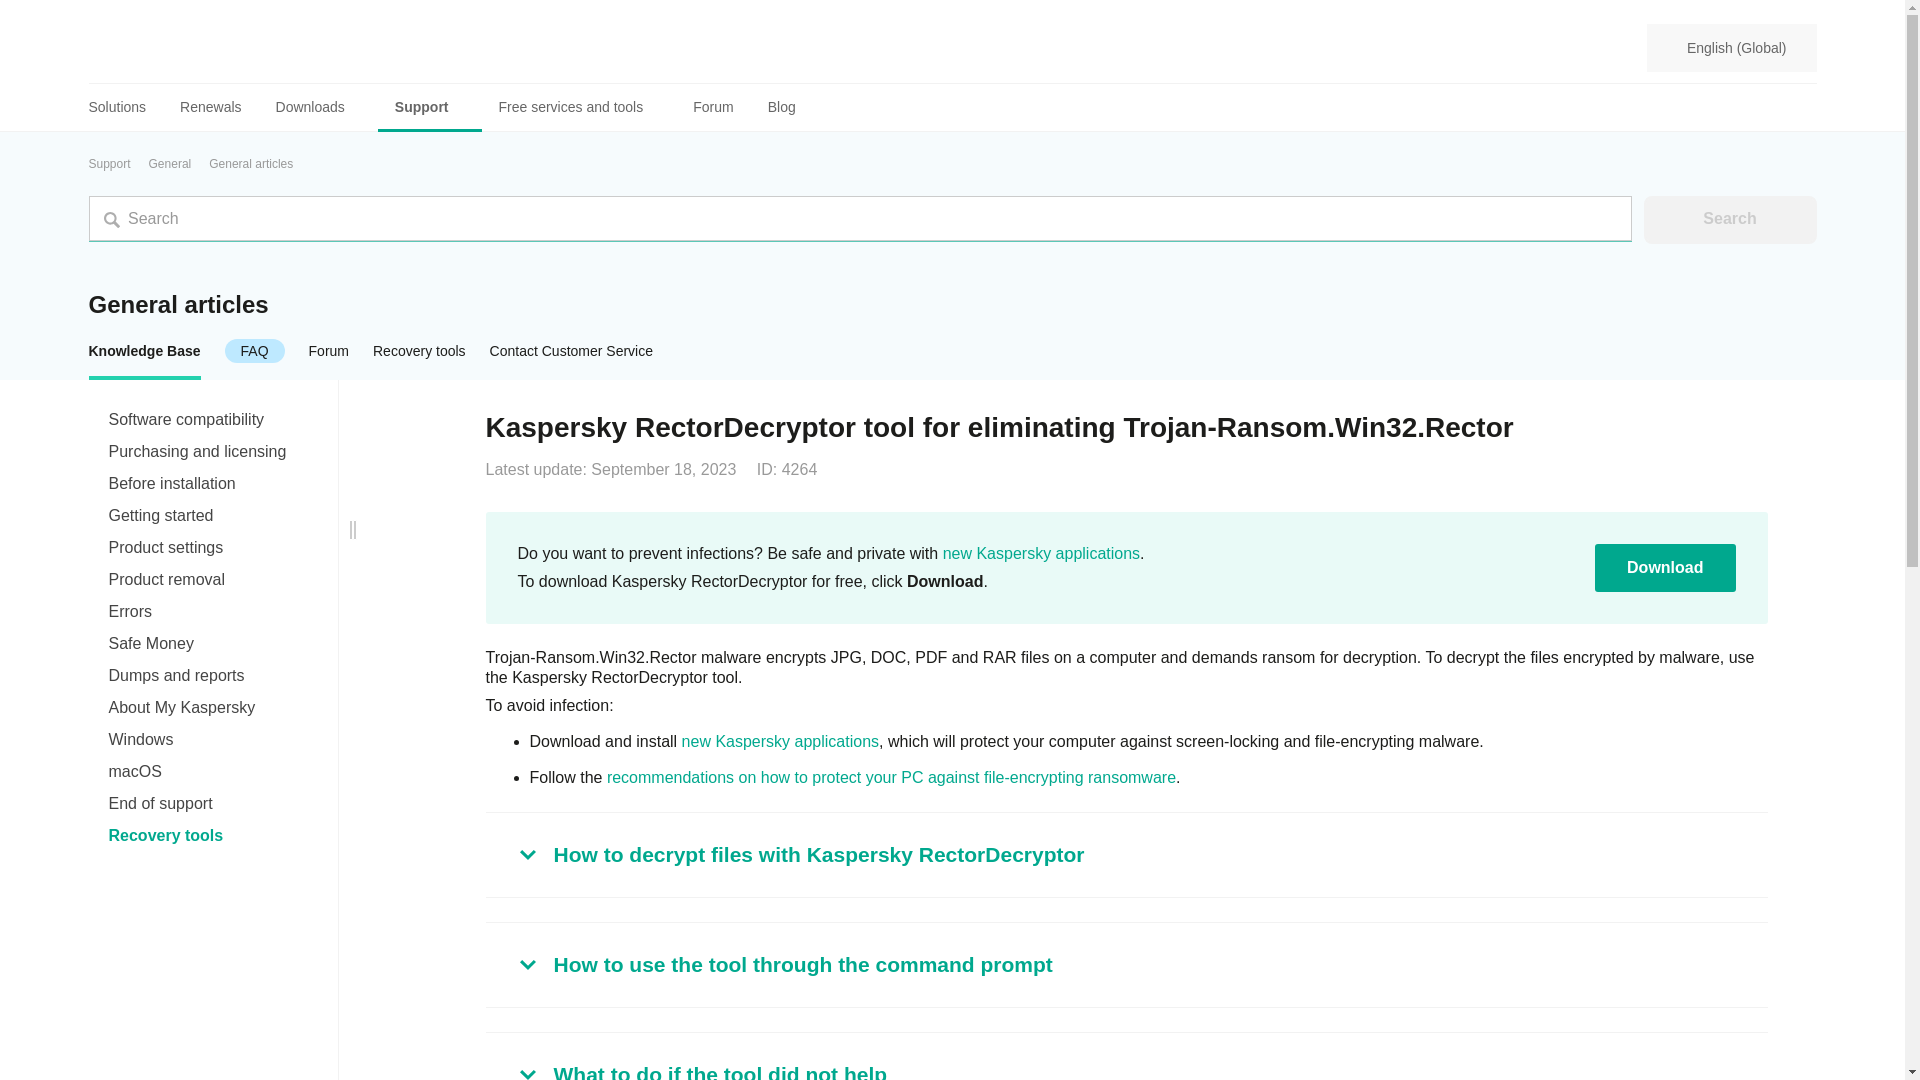  Describe the element at coordinates (1041, 553) in the screenshot. I see `The Kaspersky website` at that location.